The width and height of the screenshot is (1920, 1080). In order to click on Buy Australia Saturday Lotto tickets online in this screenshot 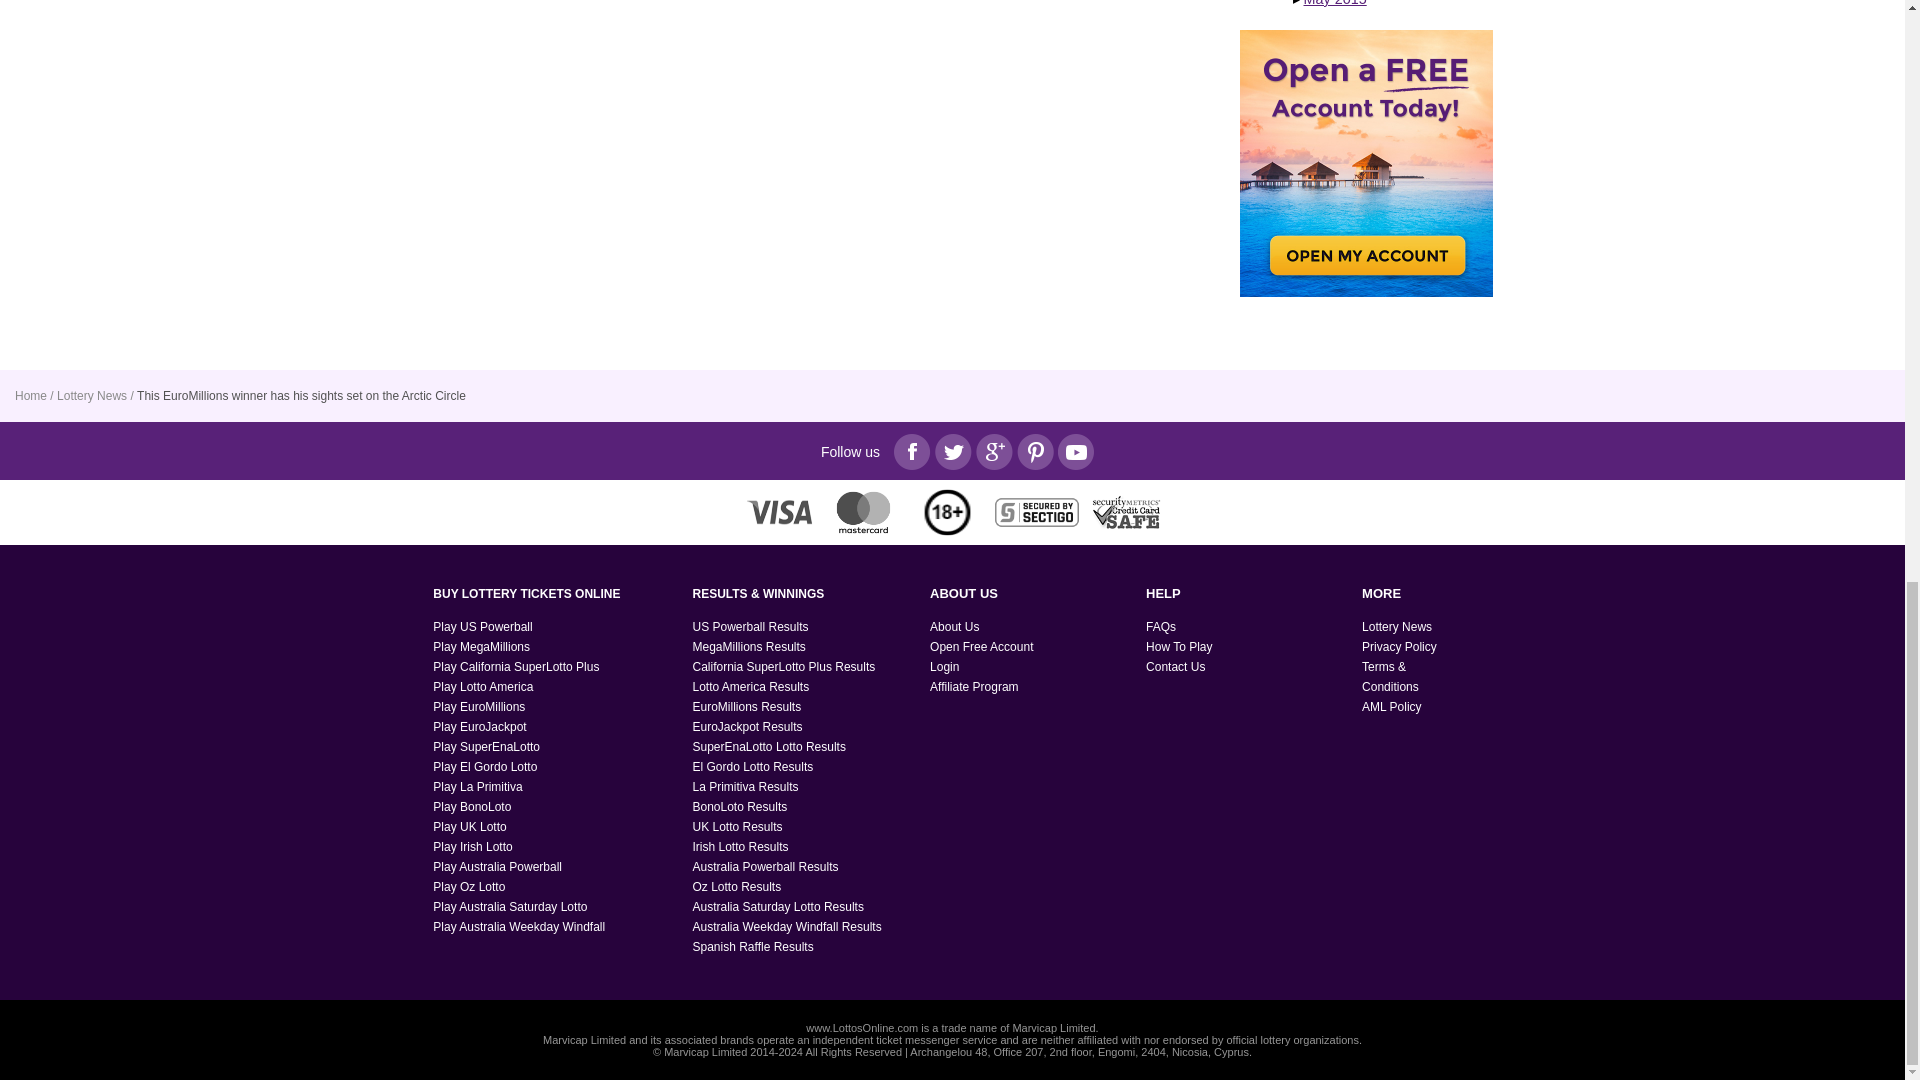, I will do `click(510, 906)`.